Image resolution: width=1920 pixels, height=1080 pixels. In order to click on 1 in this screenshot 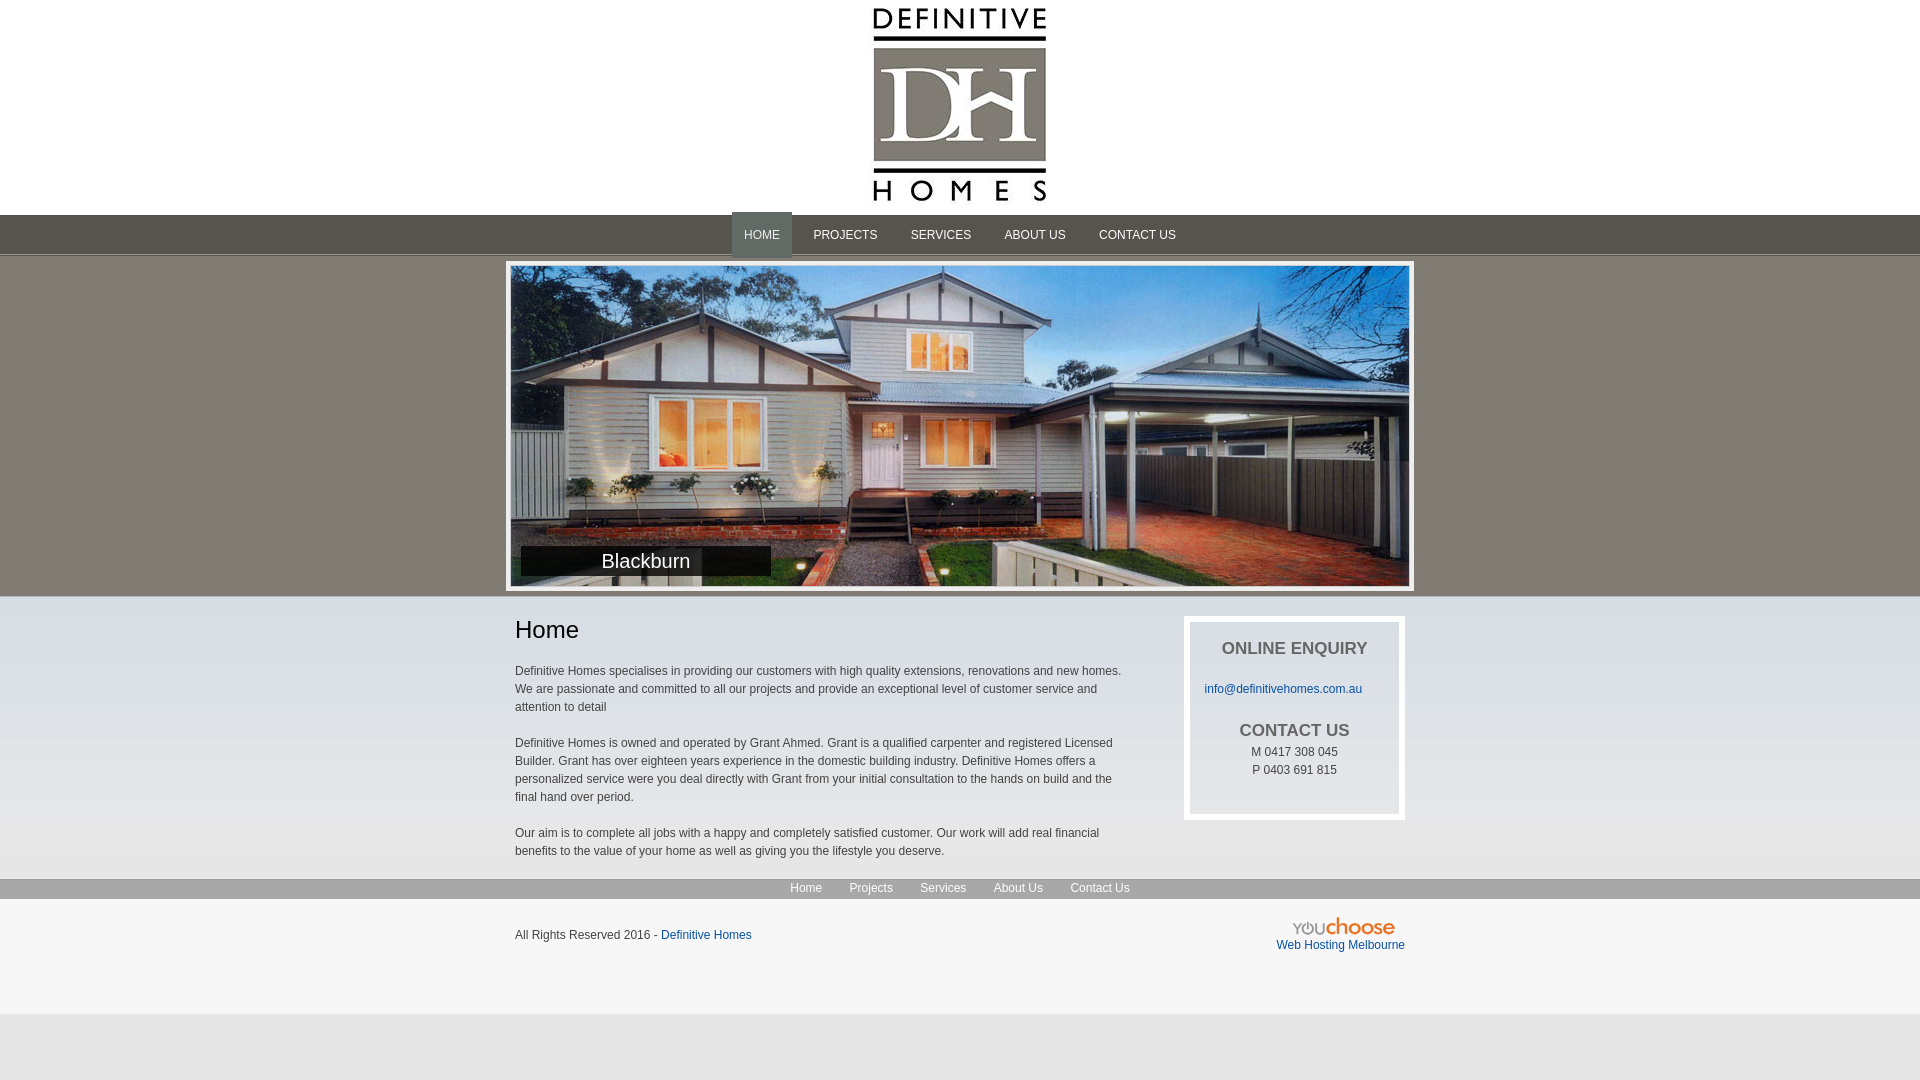, I will do `click(914, 282)`.